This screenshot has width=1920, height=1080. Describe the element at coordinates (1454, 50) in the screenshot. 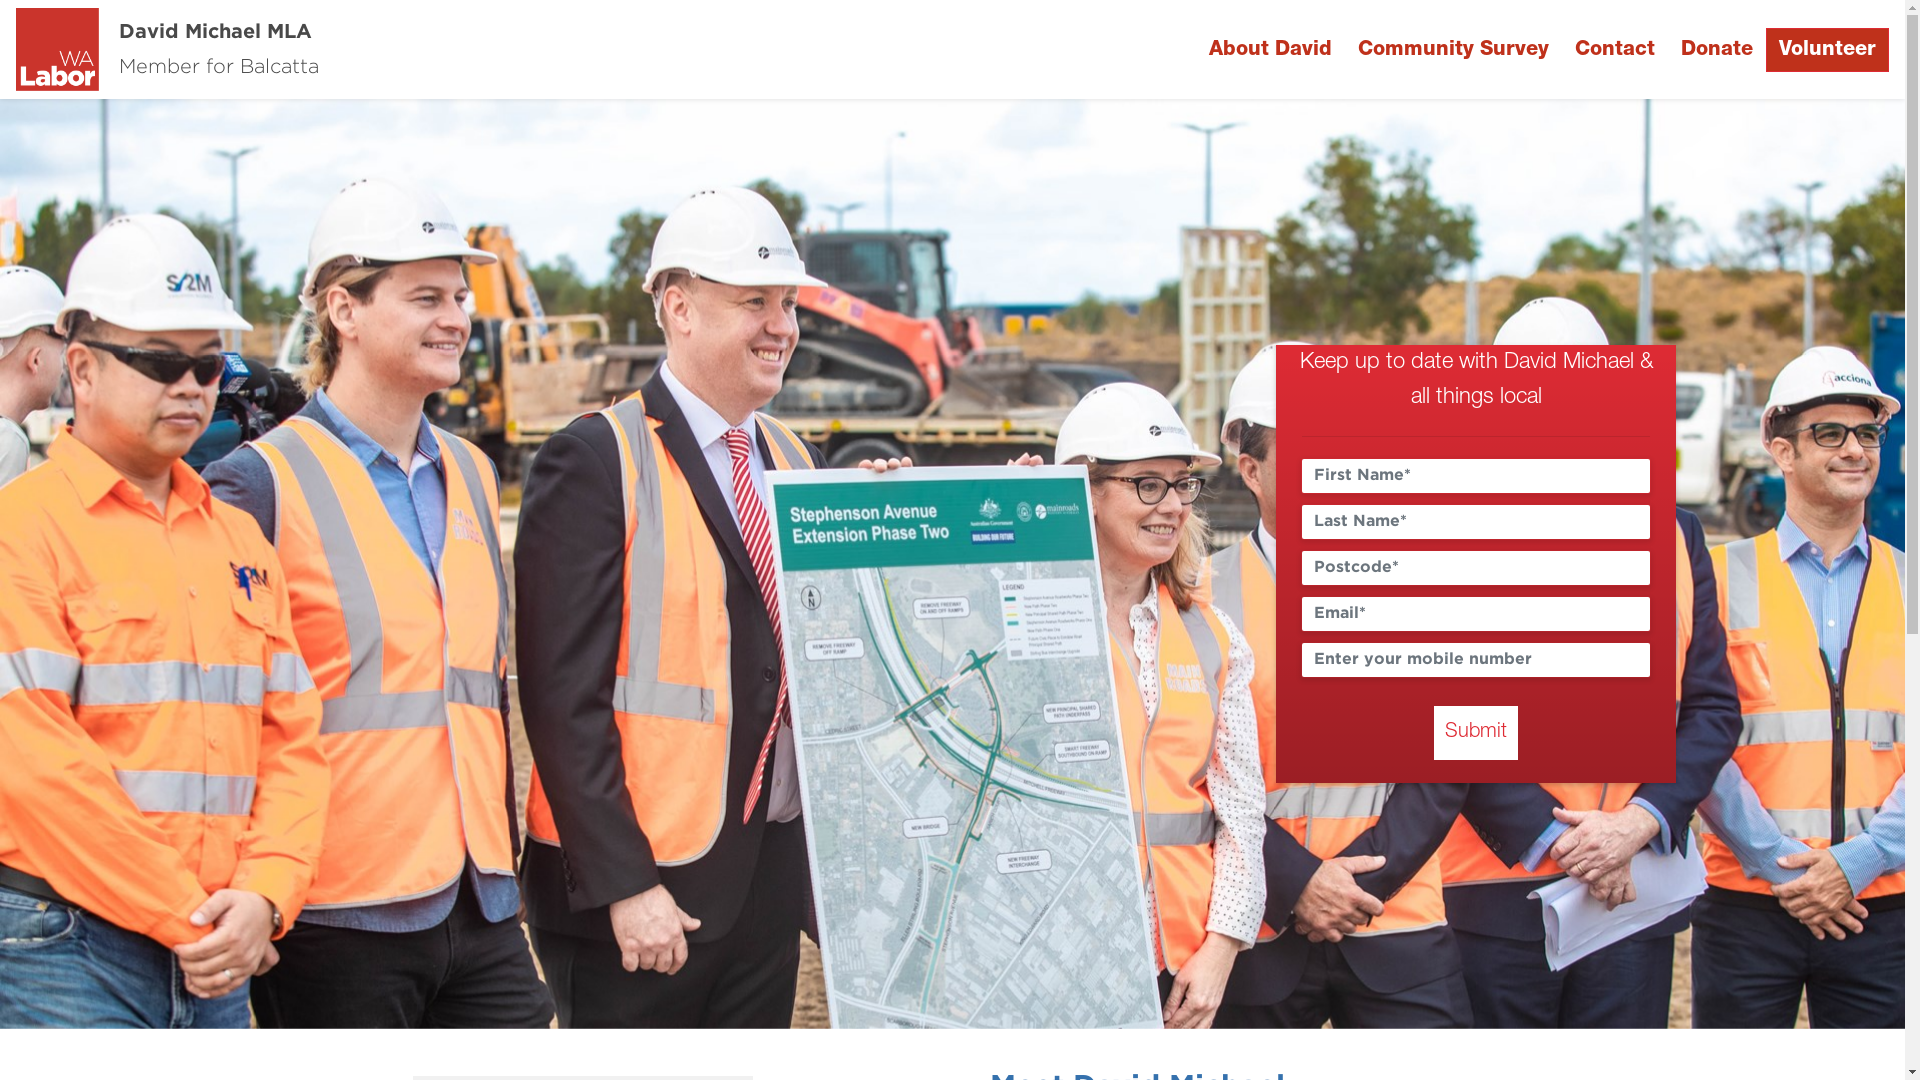

I see `Community Survey` at that location.